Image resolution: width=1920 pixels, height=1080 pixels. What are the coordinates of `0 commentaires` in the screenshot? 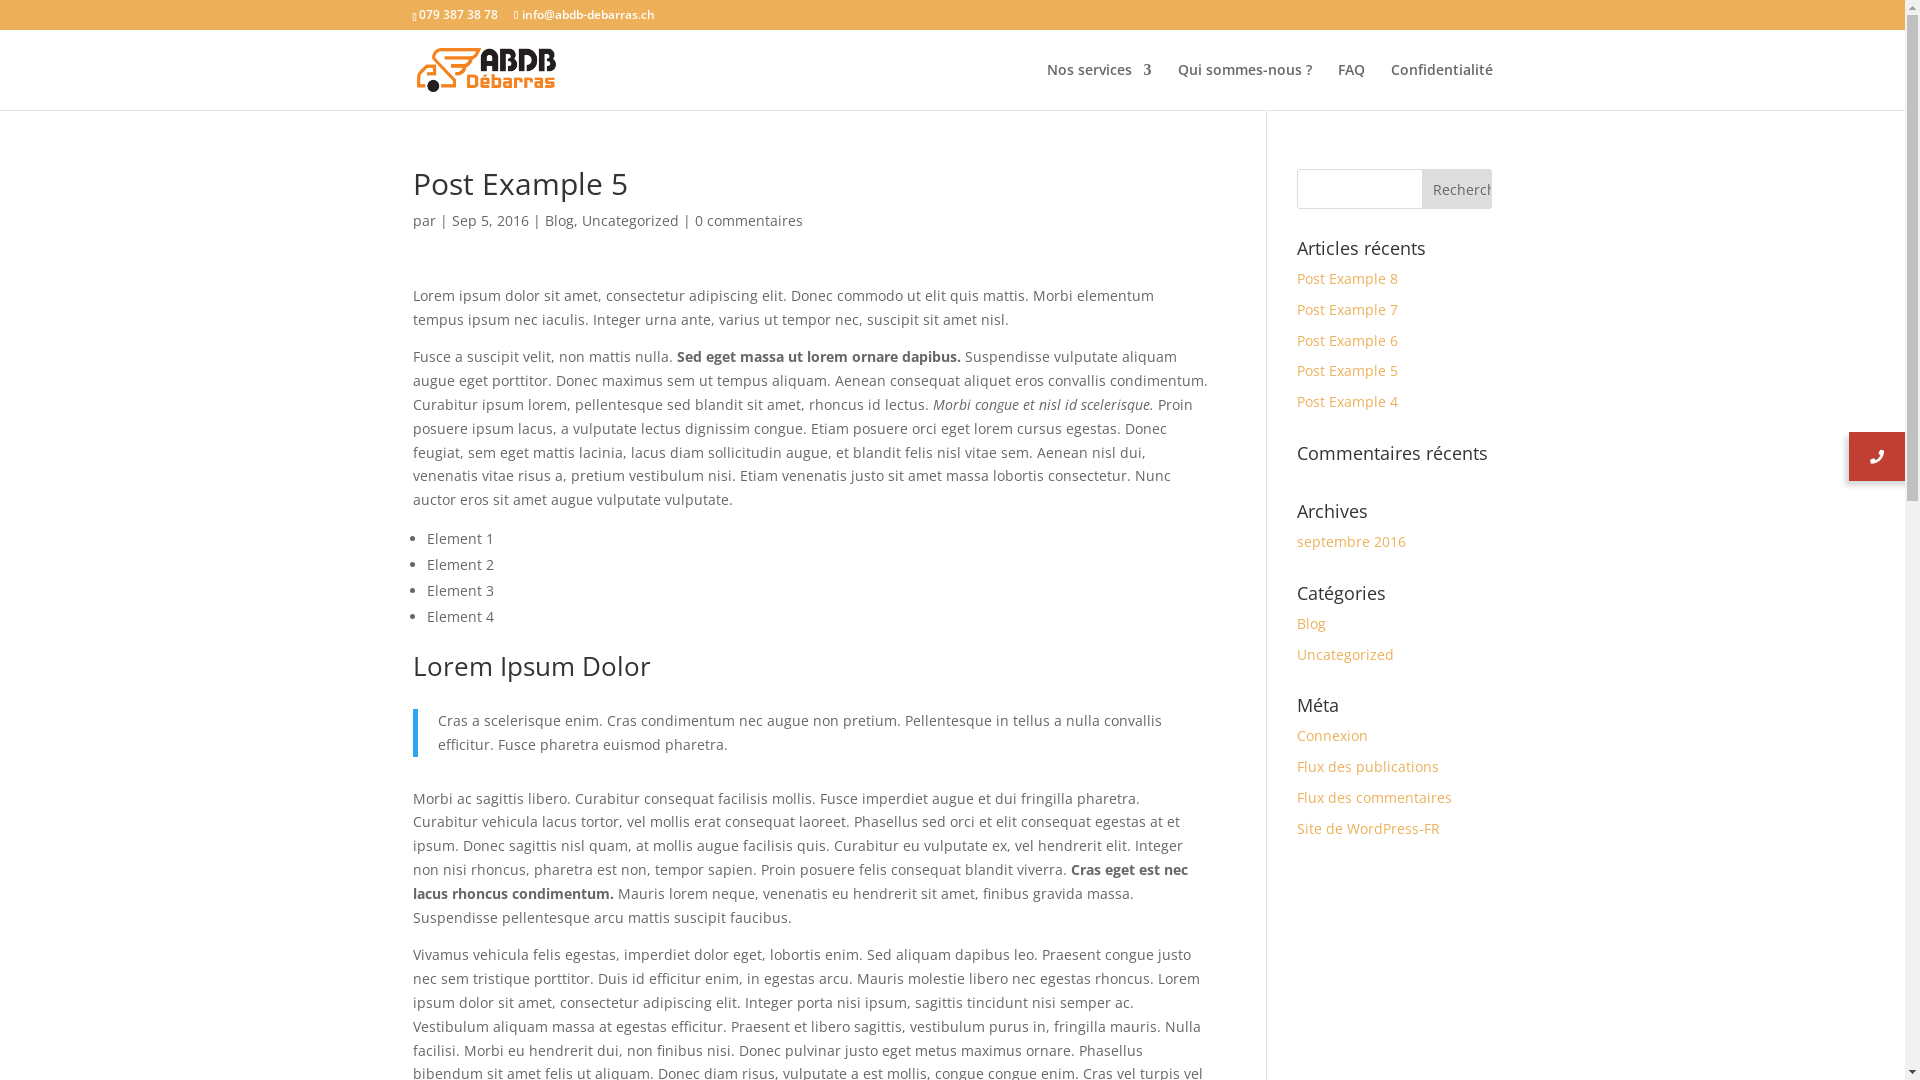 It's located at (748, 220).